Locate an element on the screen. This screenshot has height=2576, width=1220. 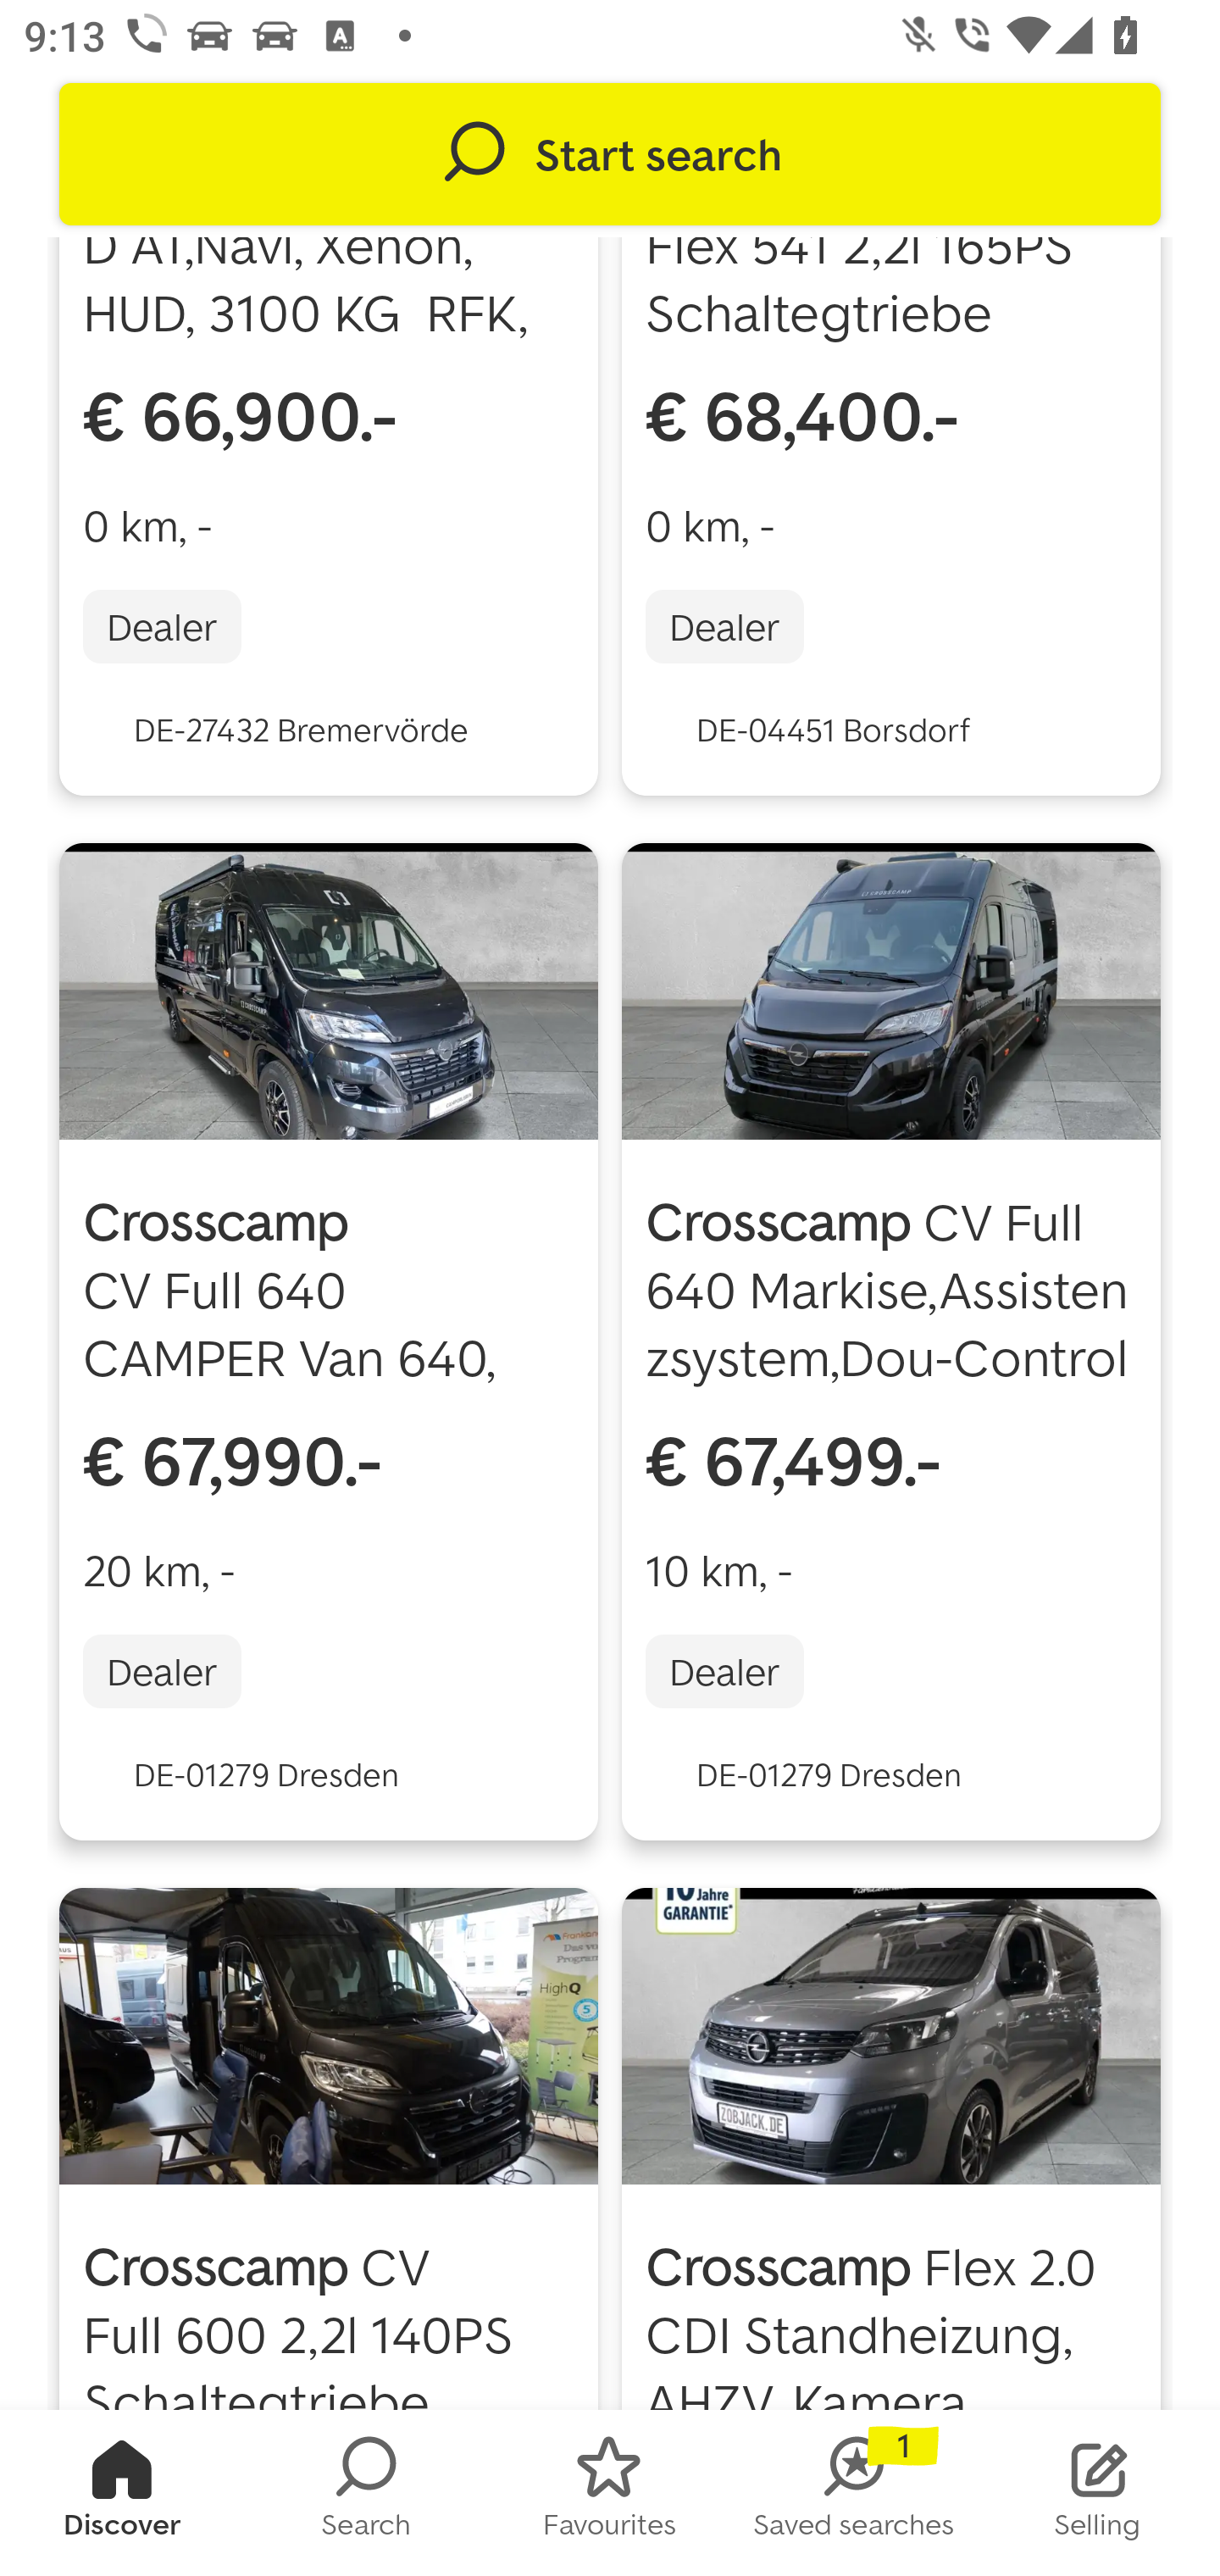
HOMESCREEN Discover is located at coordinates (122, 2493).